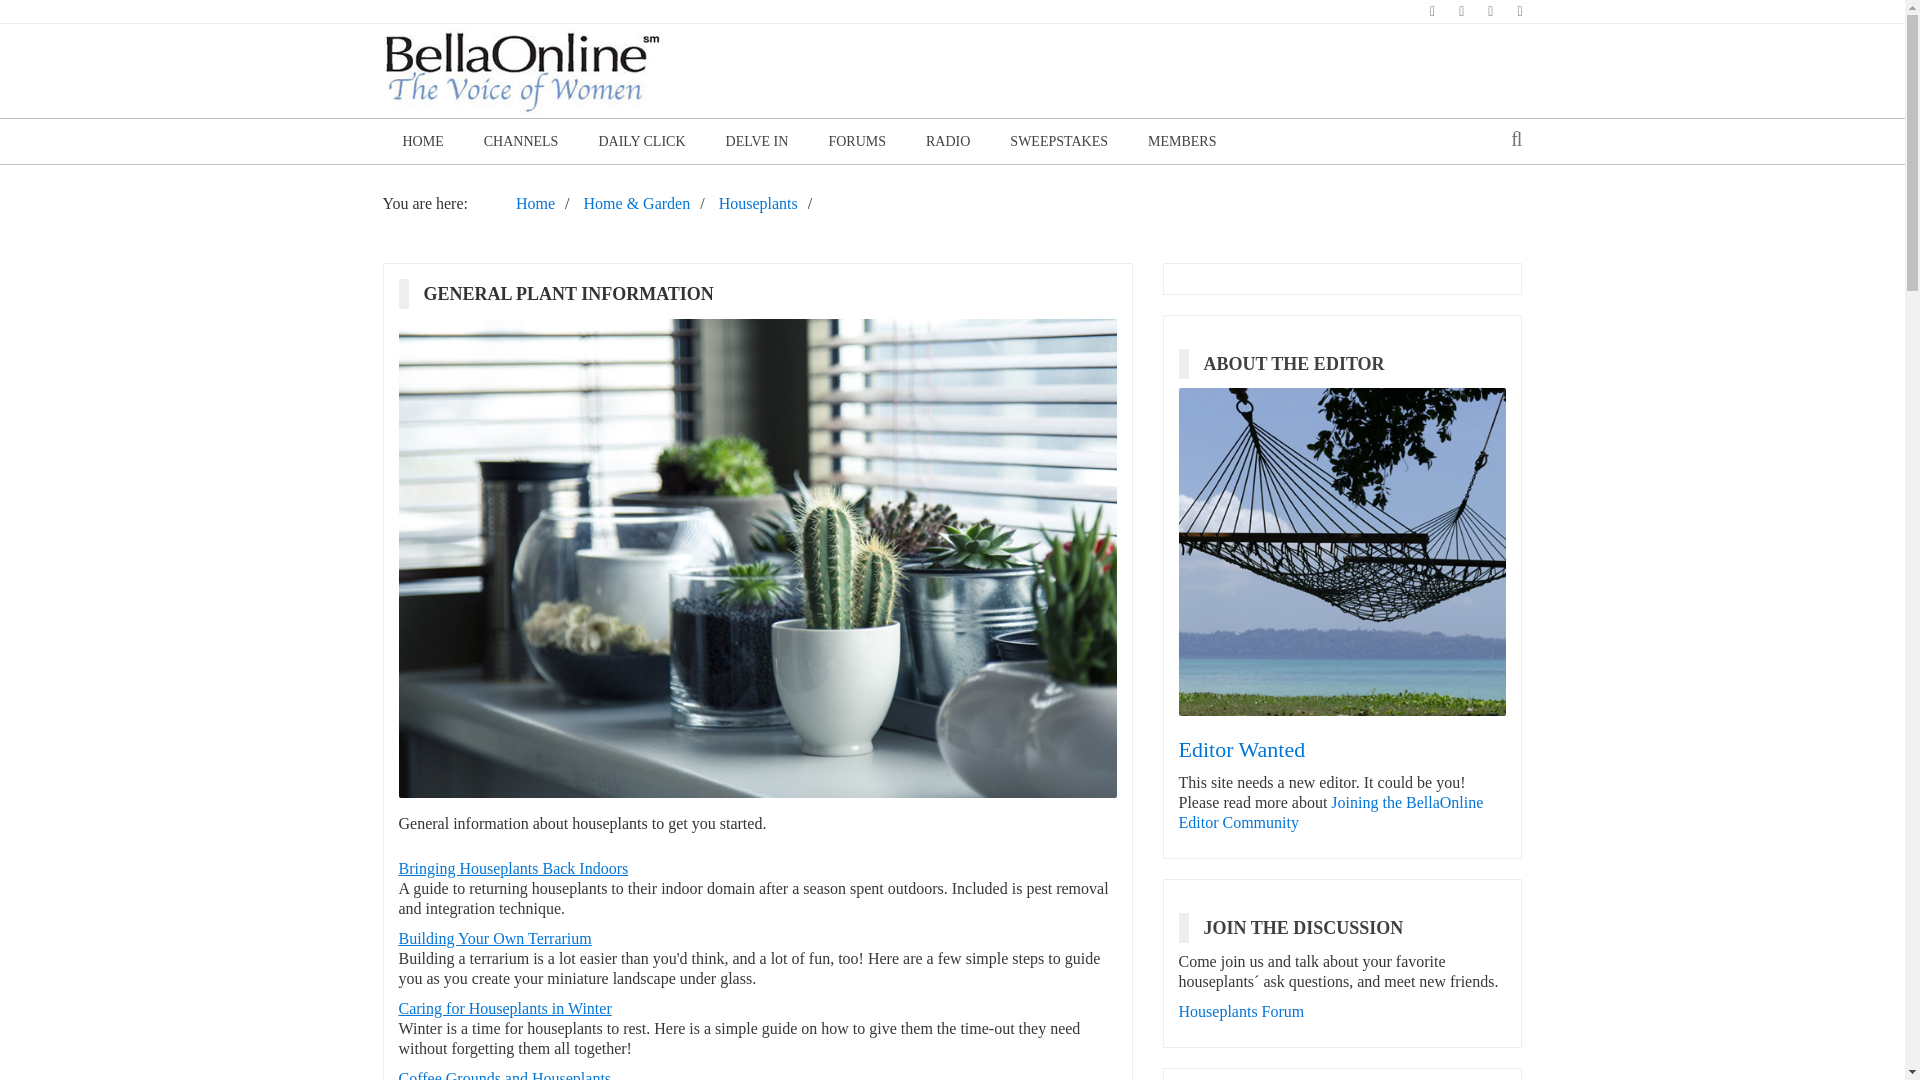 The image size is (1920, 1080). What do you see at coordinates (1059, 141) in the screenshot?
I see `SWEEPSTAKES` at bounding box center [1059, 141].